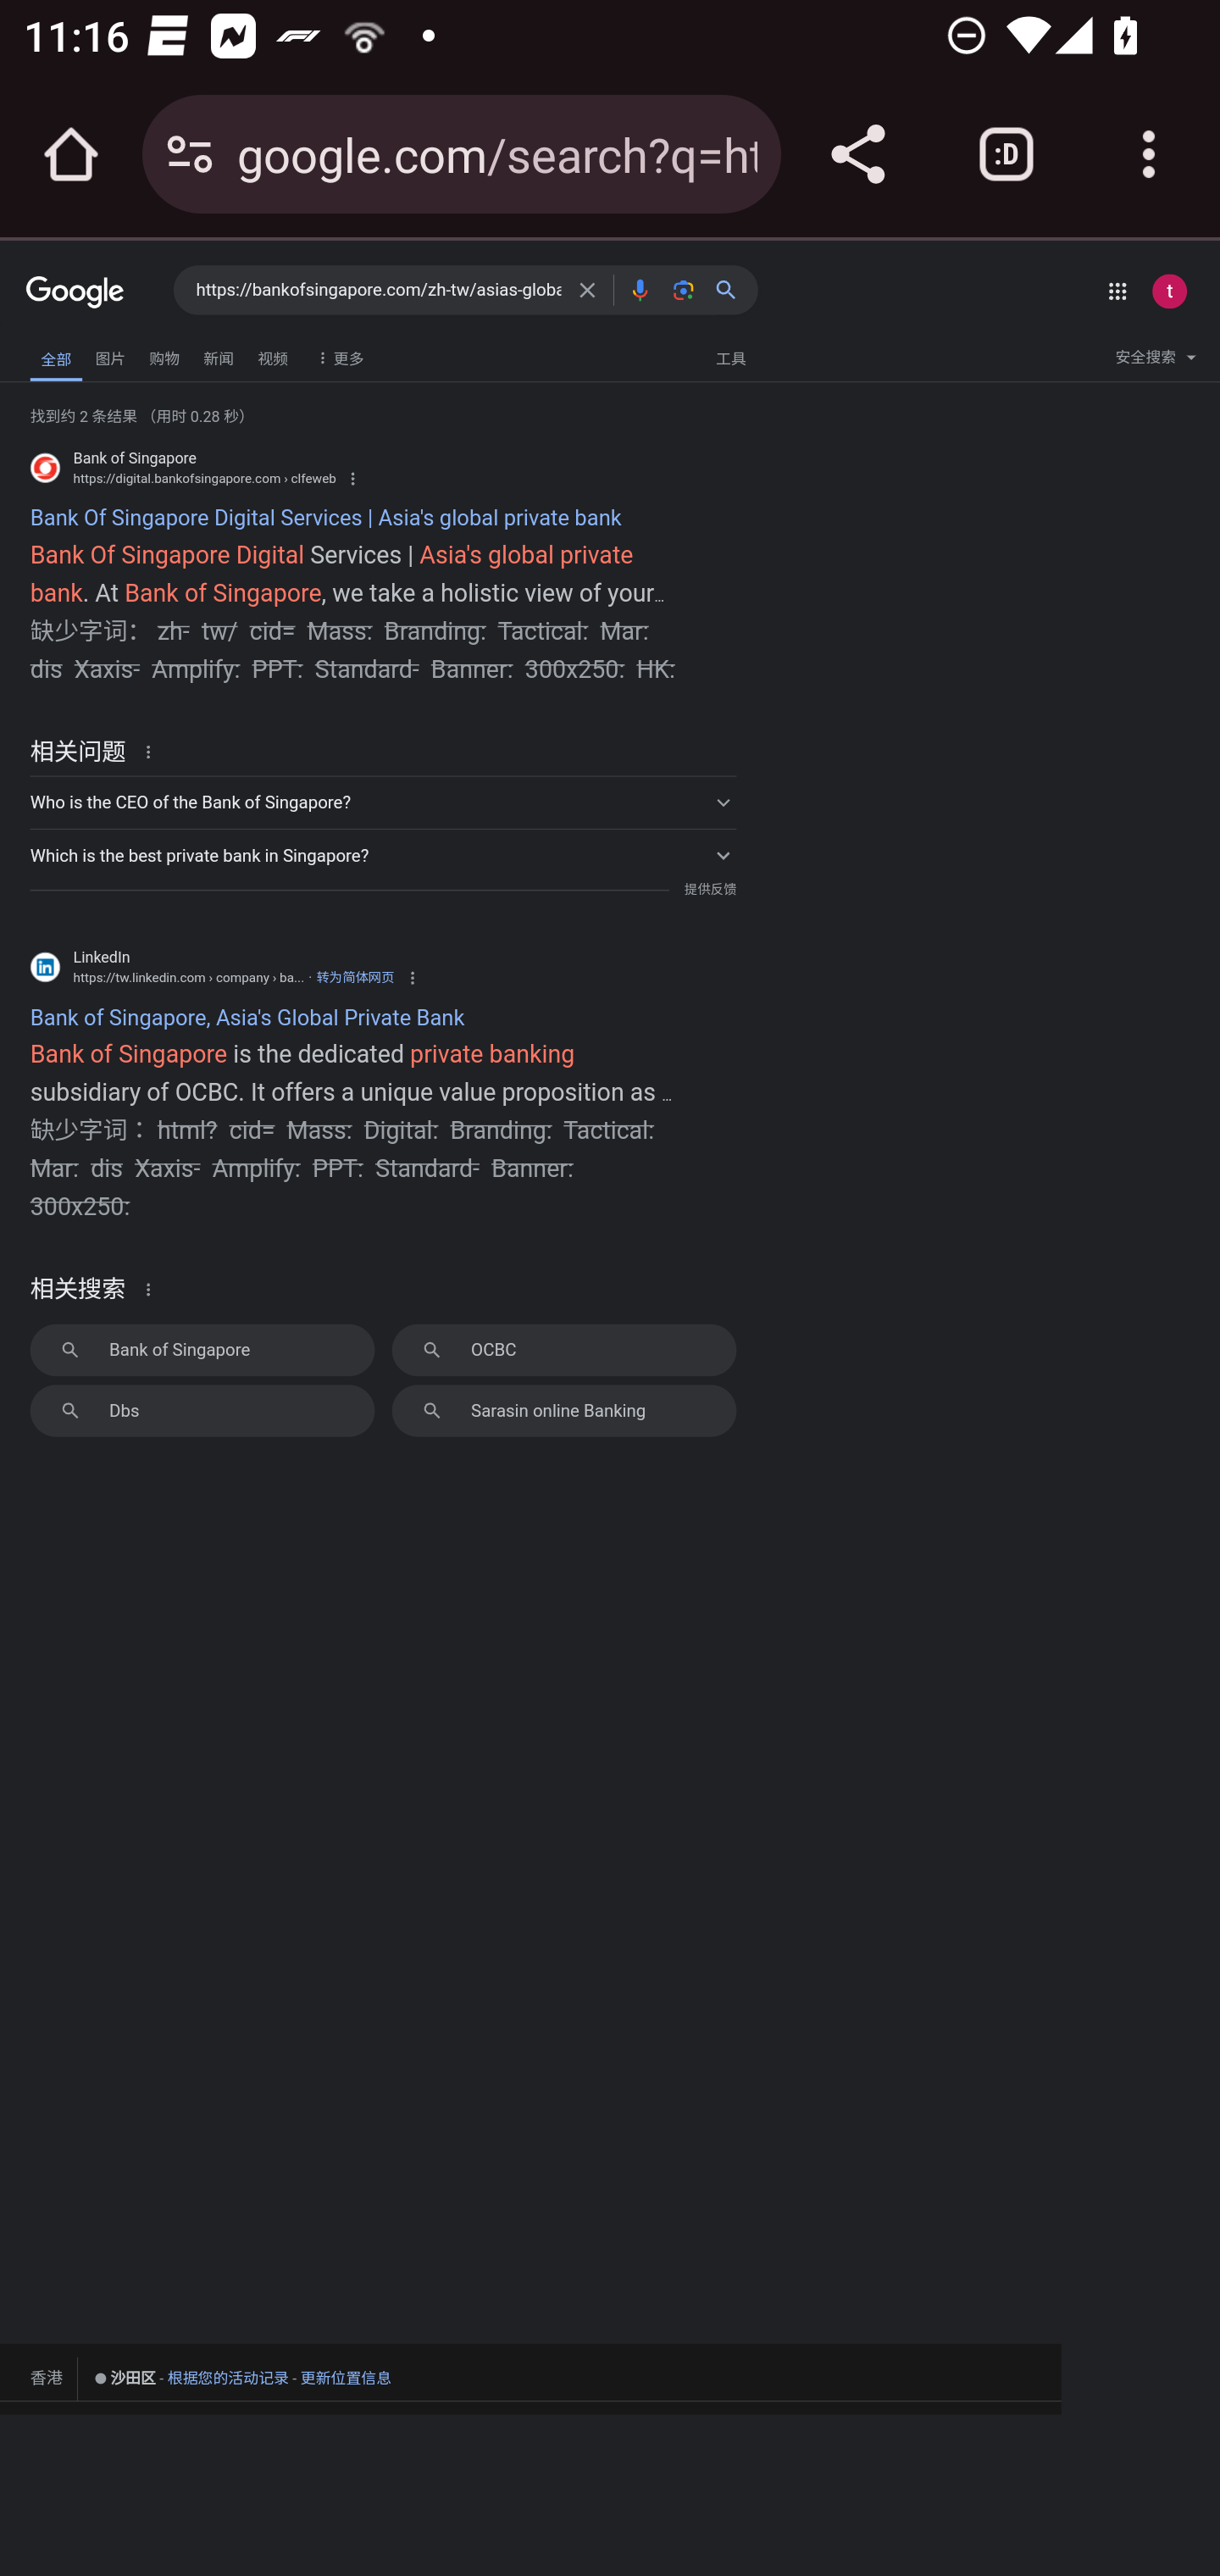 This screenshot has height=2576, width=1220. What do you see at coordinates (563, 1410) in the screenshot?
I see `Sarasin online Banking` at bounding box center [563, 1410].